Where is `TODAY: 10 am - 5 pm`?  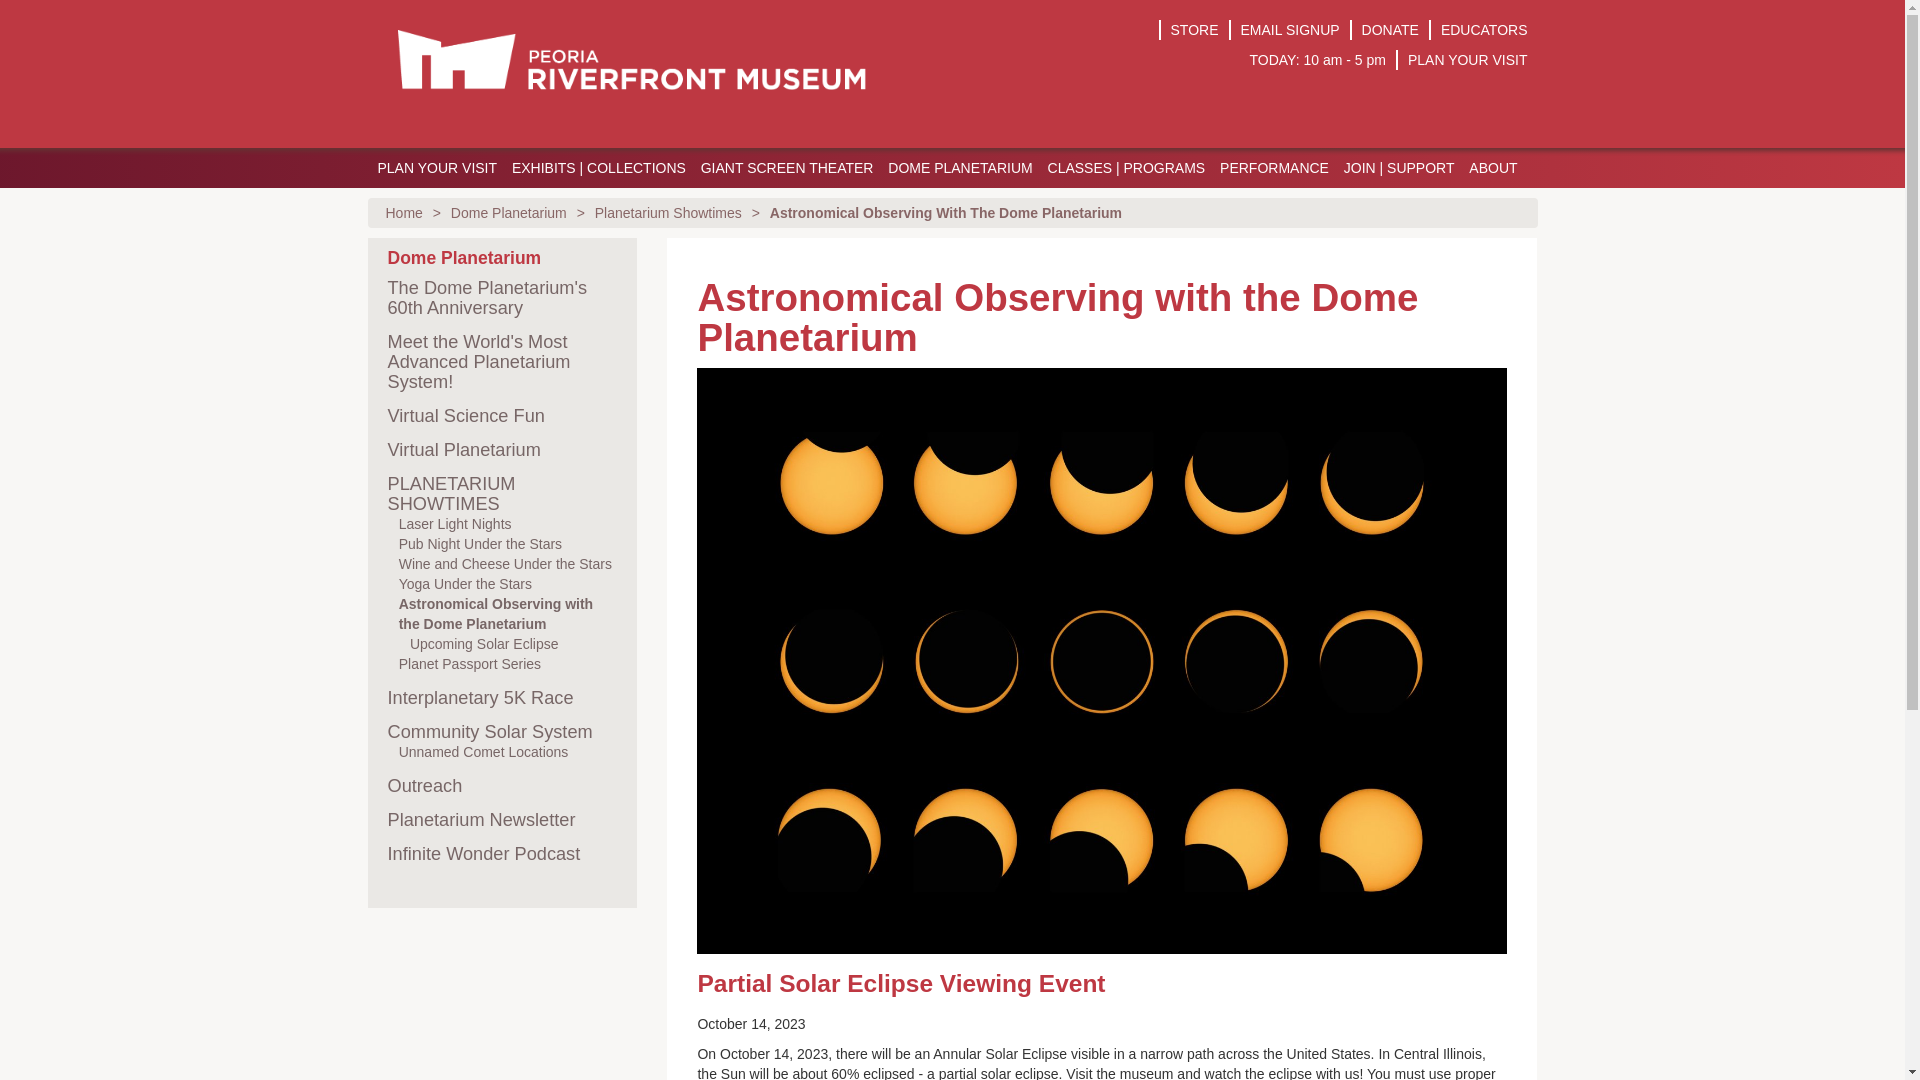 TODAY: 10 am - 5 pm is located at coordinates (1318, 60).